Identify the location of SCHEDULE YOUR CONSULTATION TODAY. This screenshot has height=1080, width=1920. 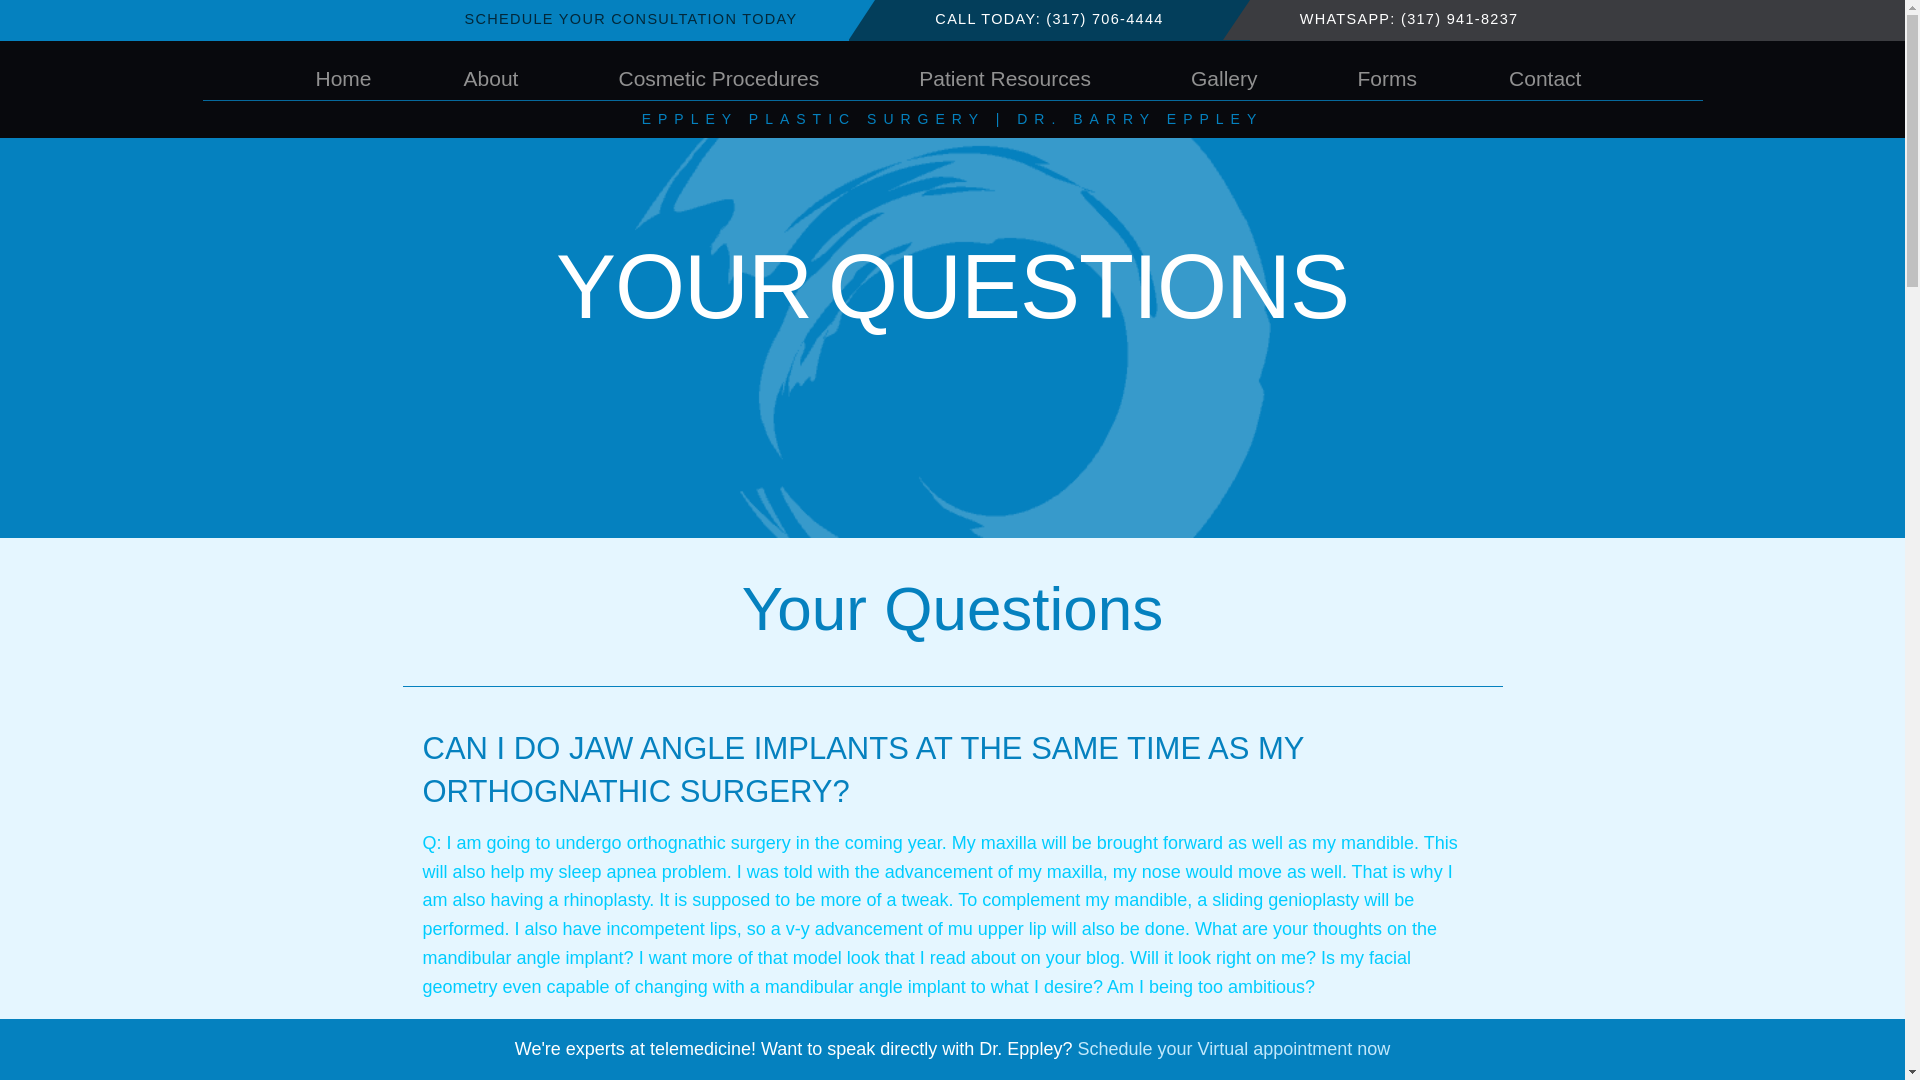
(630, 20).